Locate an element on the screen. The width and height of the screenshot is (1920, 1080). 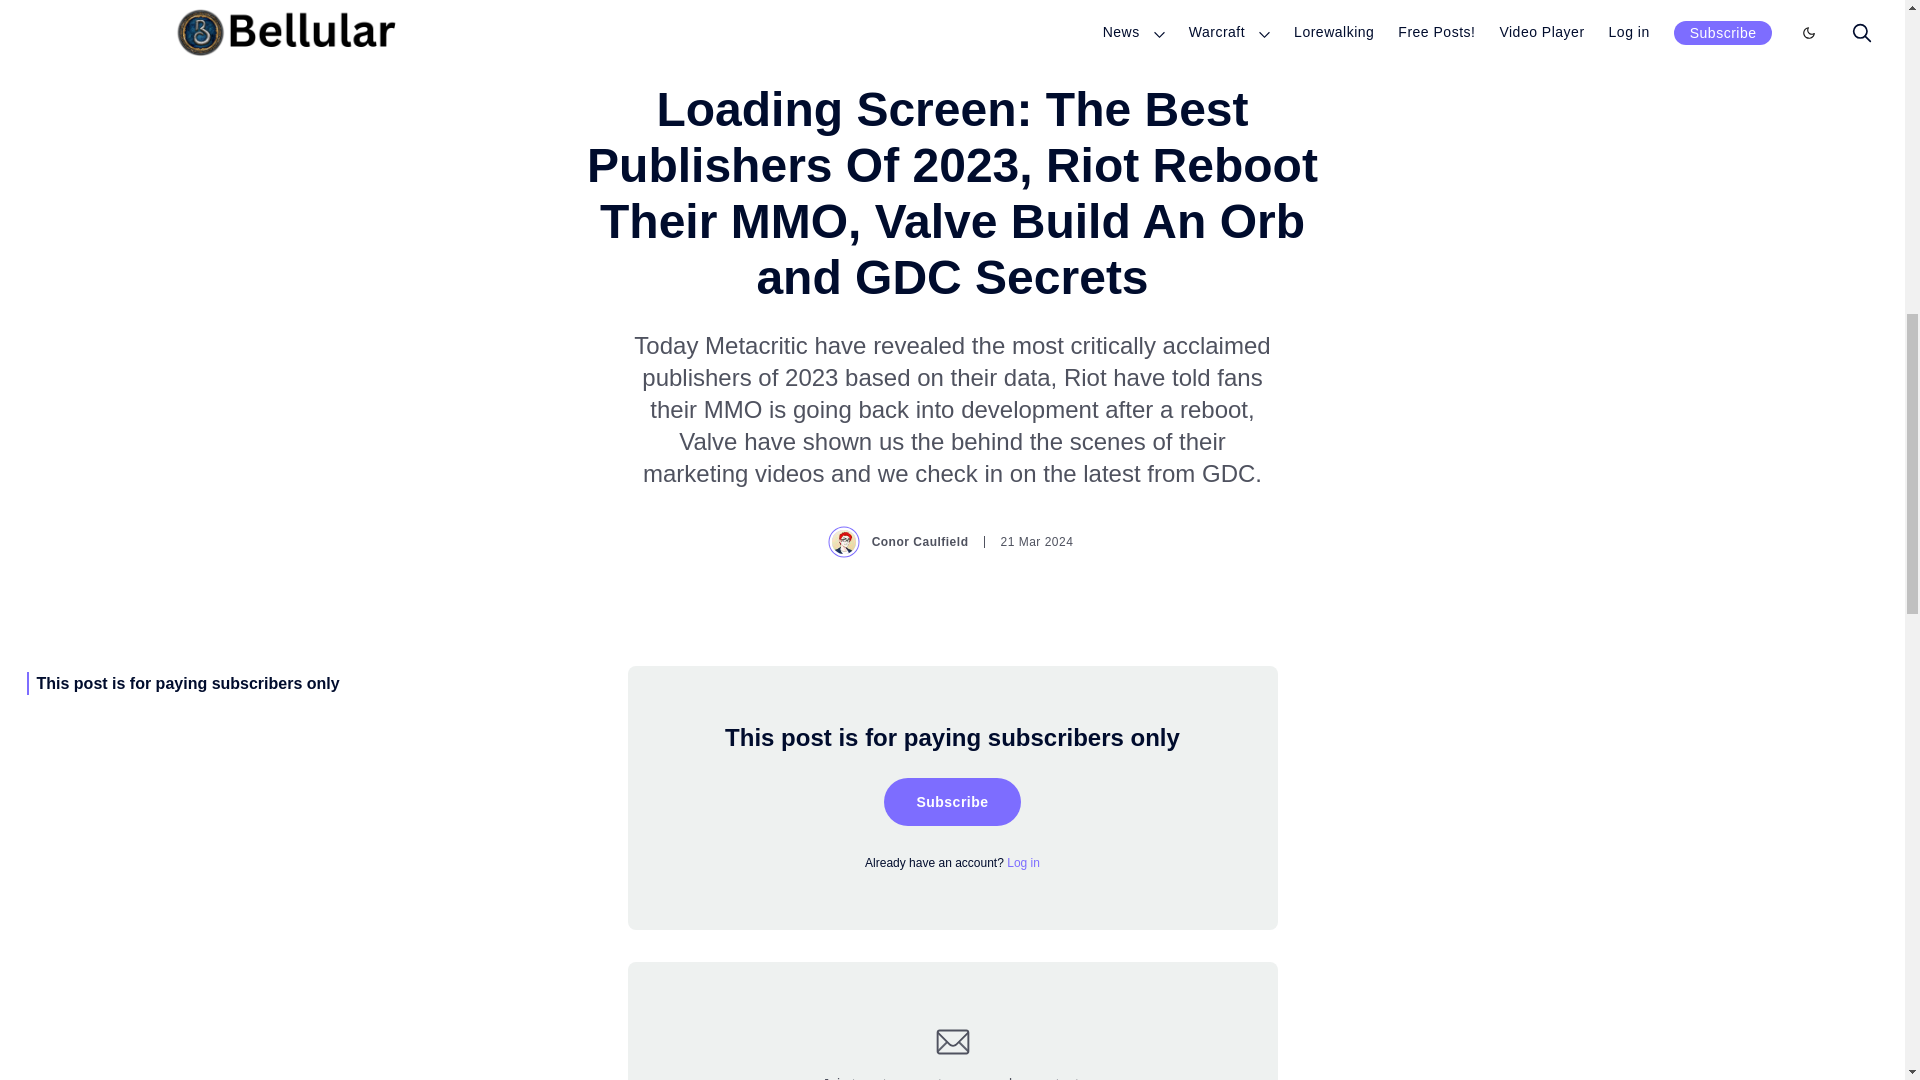
Log in is located at coordinates (1023, 863).